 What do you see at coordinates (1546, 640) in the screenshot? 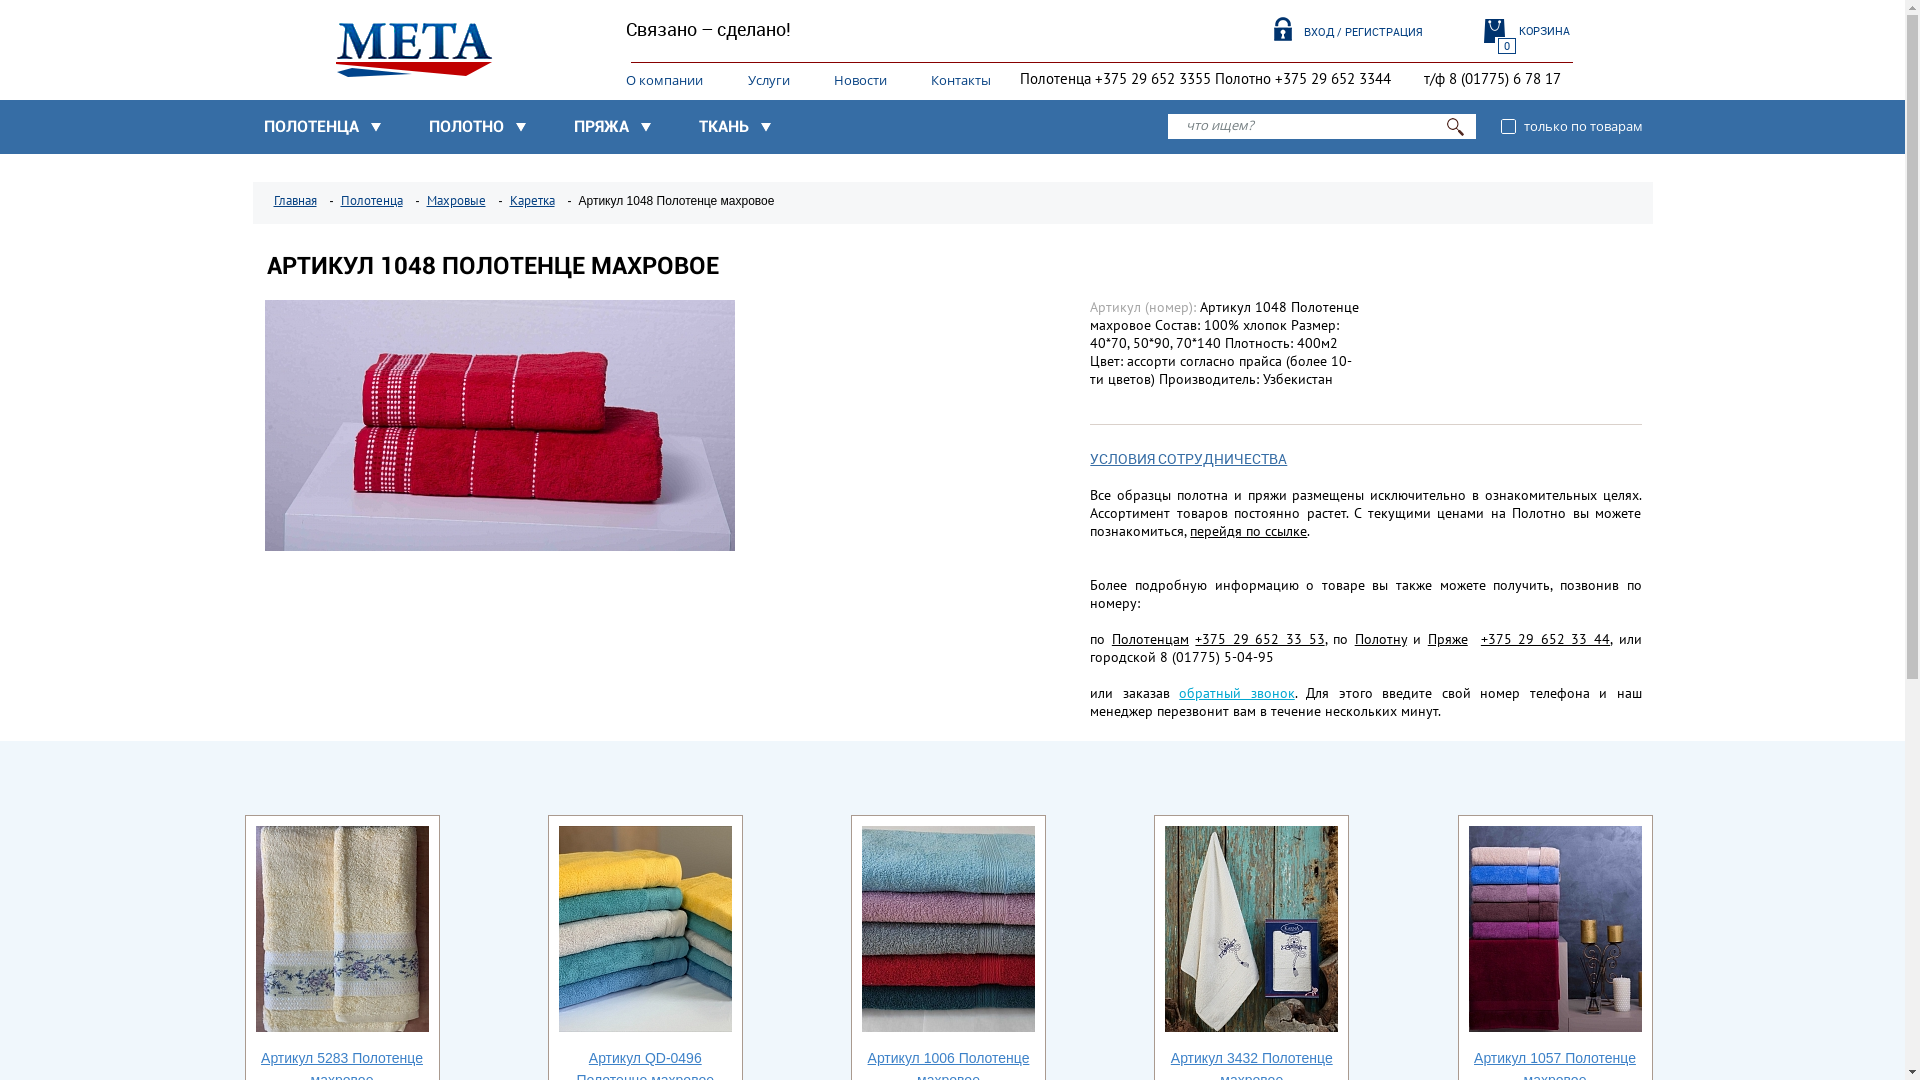
I see `+375 29 652 33 44` at bounding box center [1546, 640].